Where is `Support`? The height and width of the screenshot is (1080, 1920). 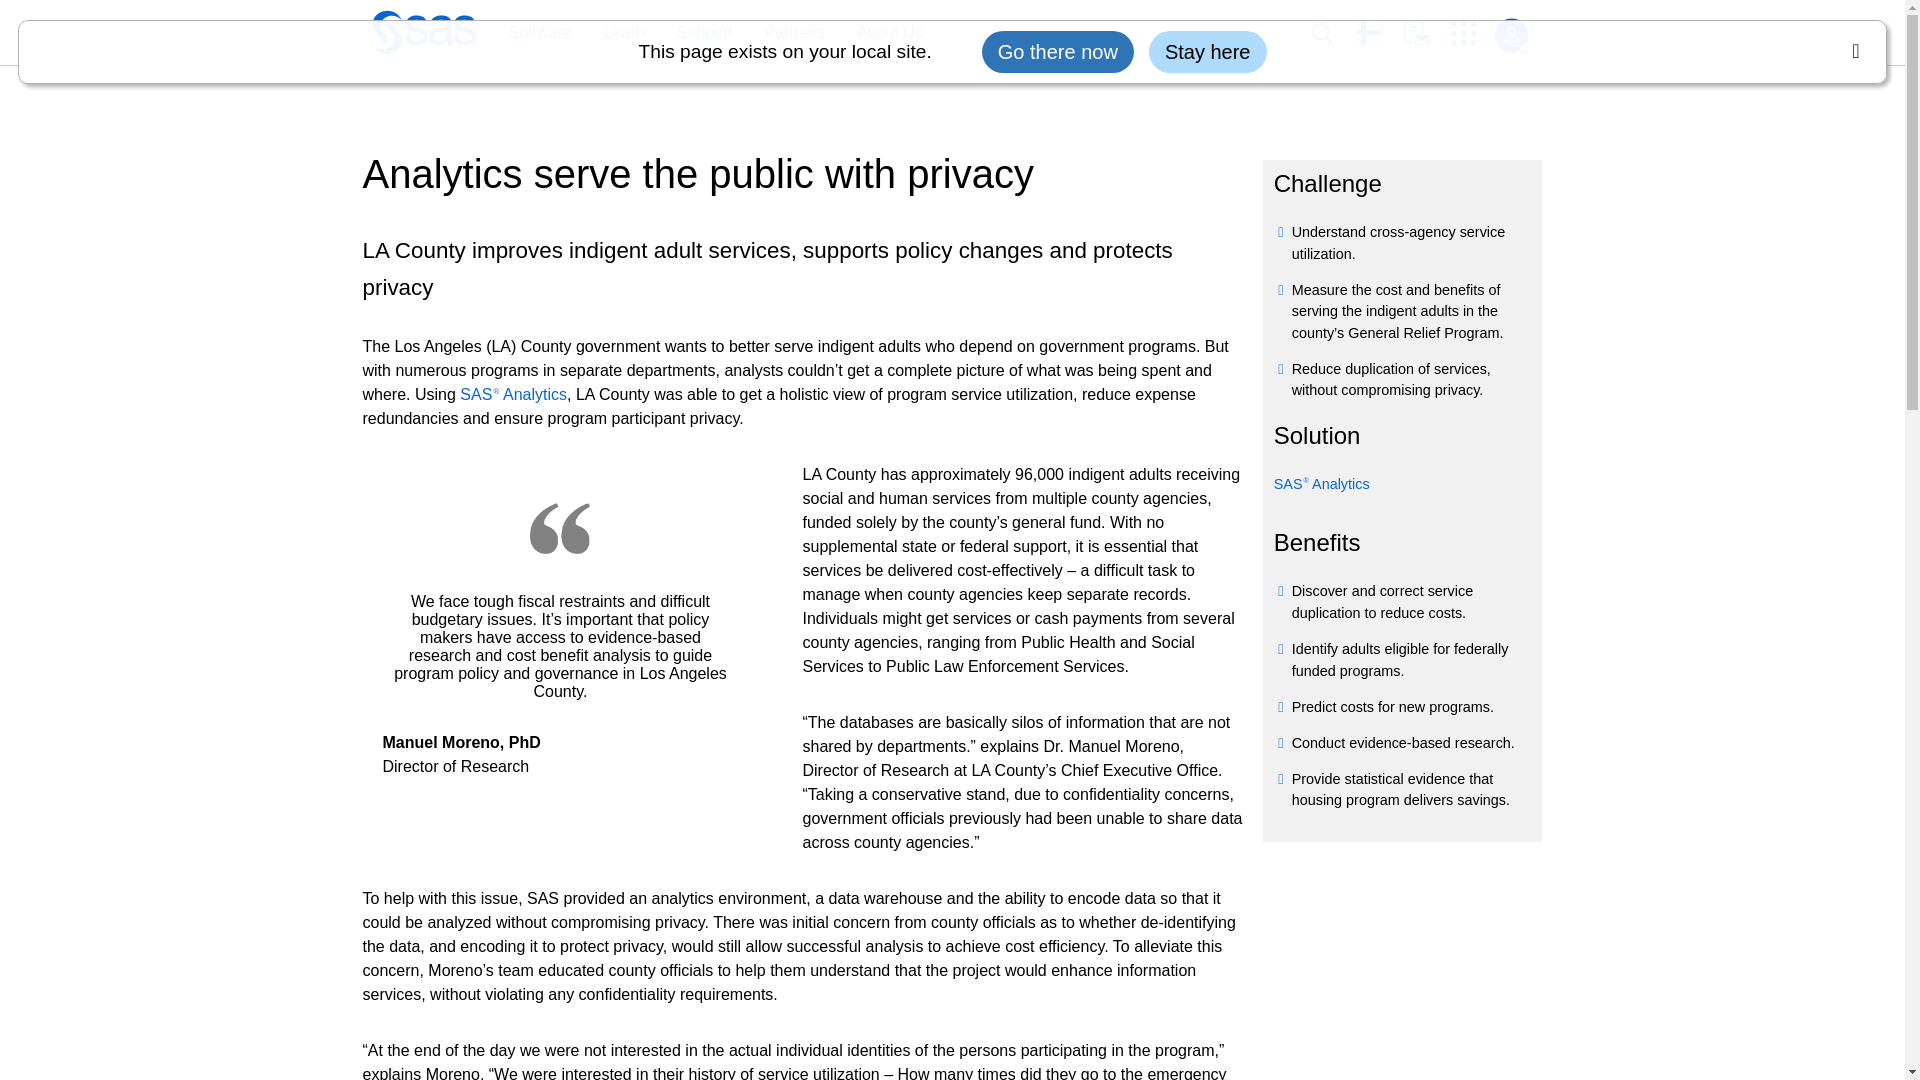 Support is located at coordinates (694, 33).